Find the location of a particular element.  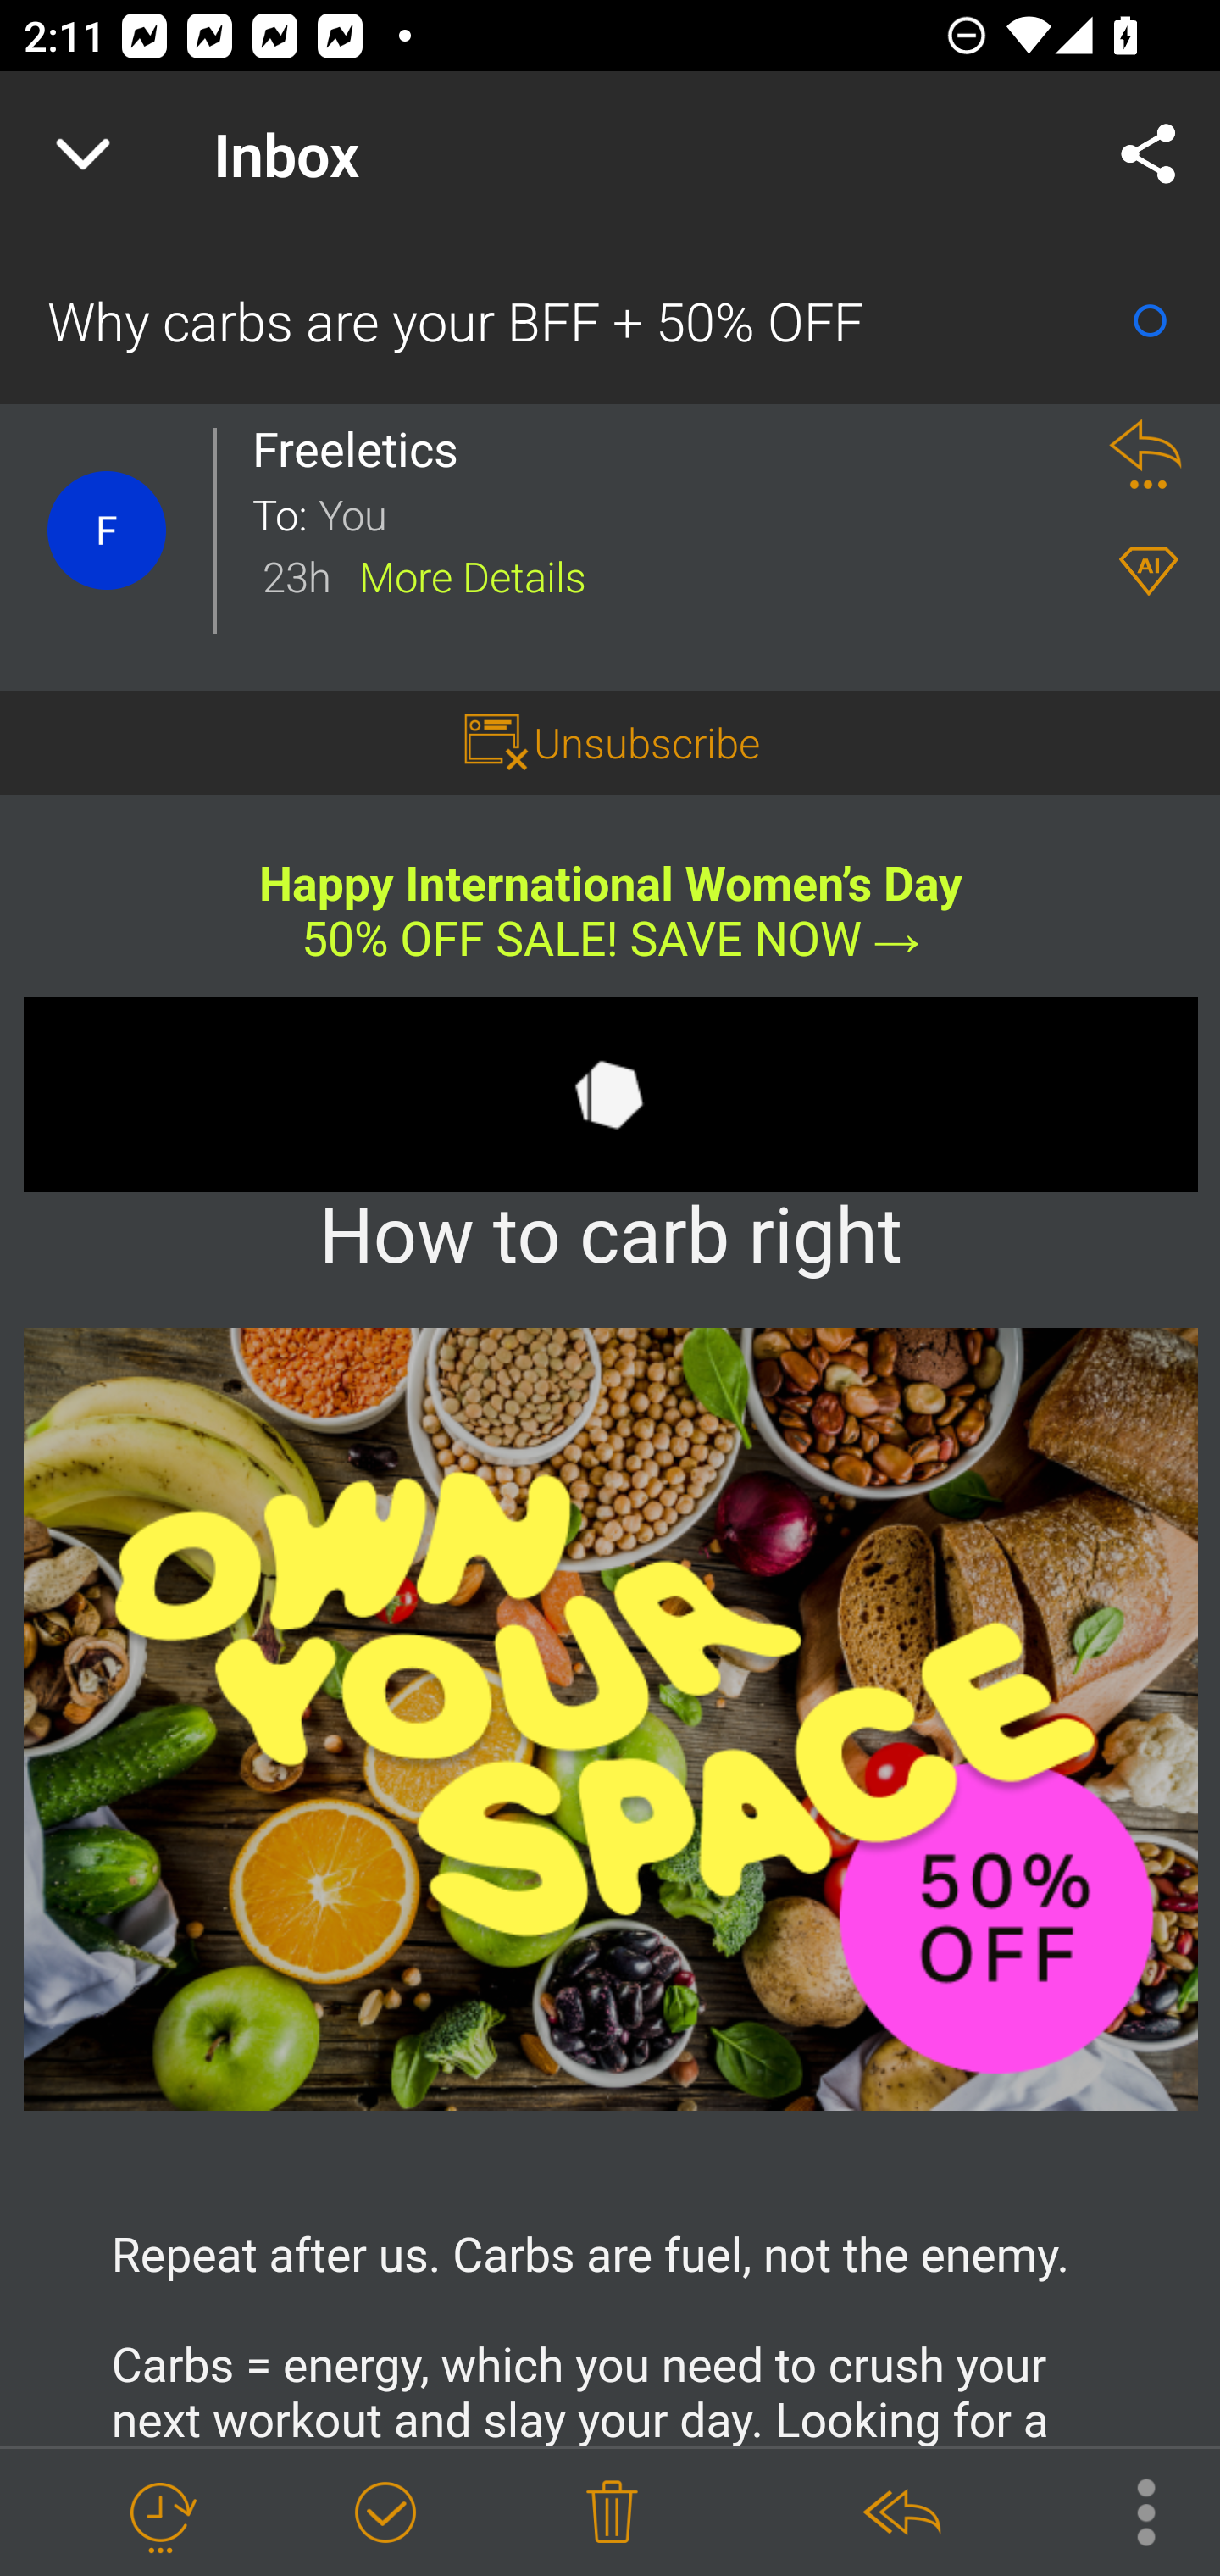

More Details is located at coordinates (473, 575).